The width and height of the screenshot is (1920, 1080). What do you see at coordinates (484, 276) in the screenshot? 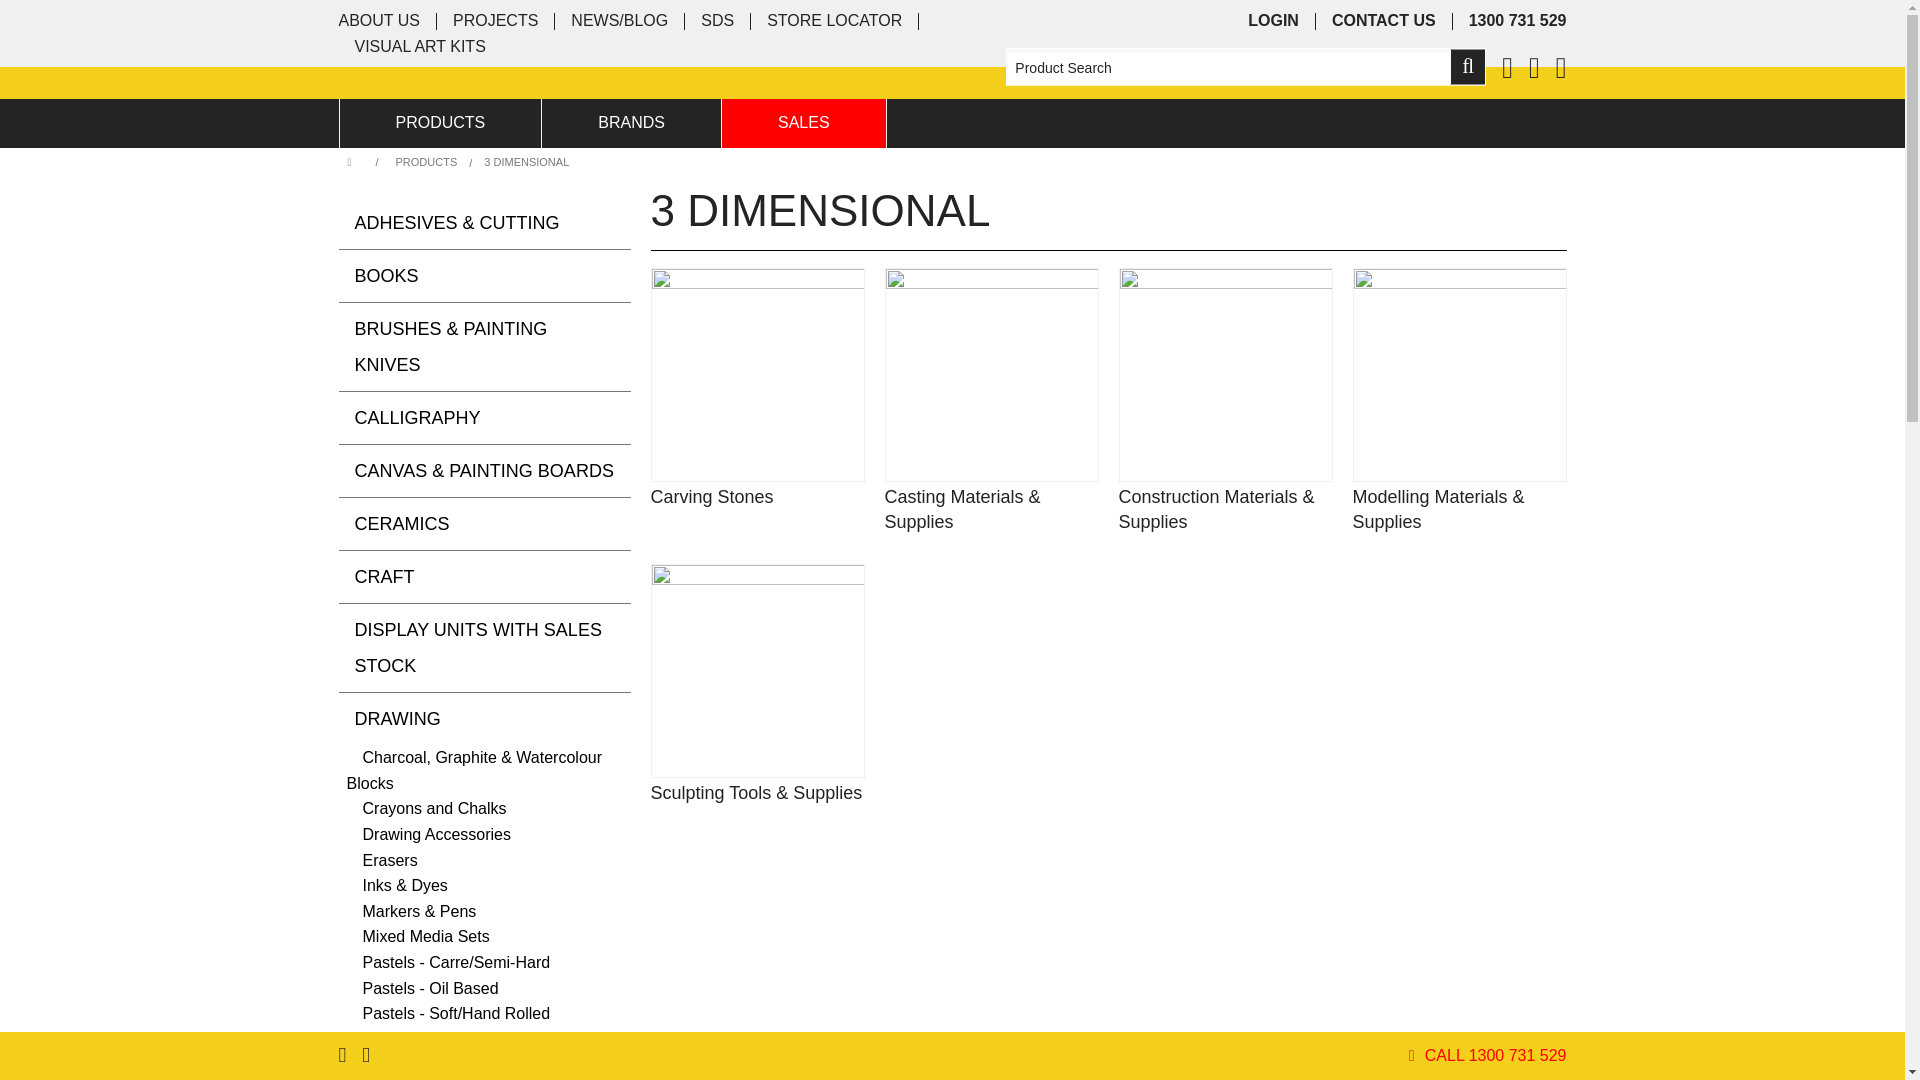
I see `BOOKS` at bounding box center [484, 276].